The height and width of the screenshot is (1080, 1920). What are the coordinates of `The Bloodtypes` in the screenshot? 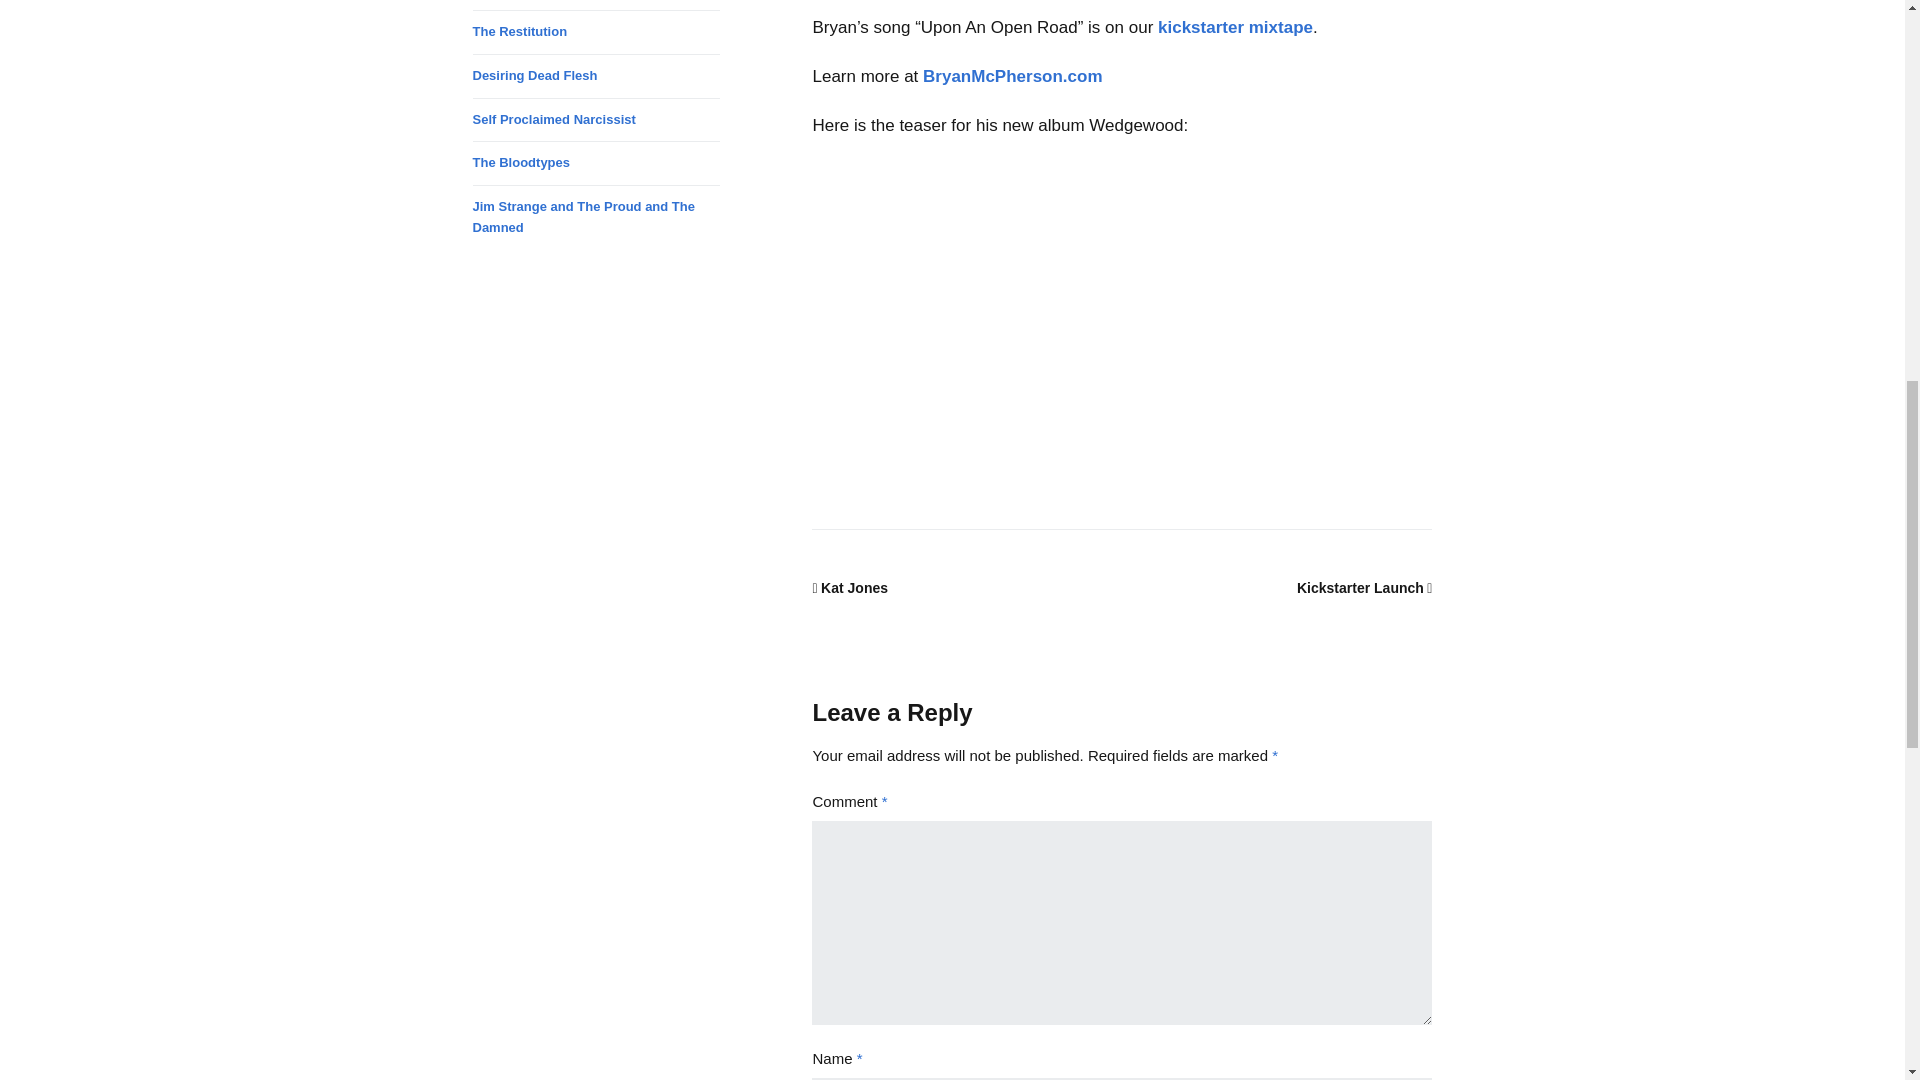 It's located at (521, 162).